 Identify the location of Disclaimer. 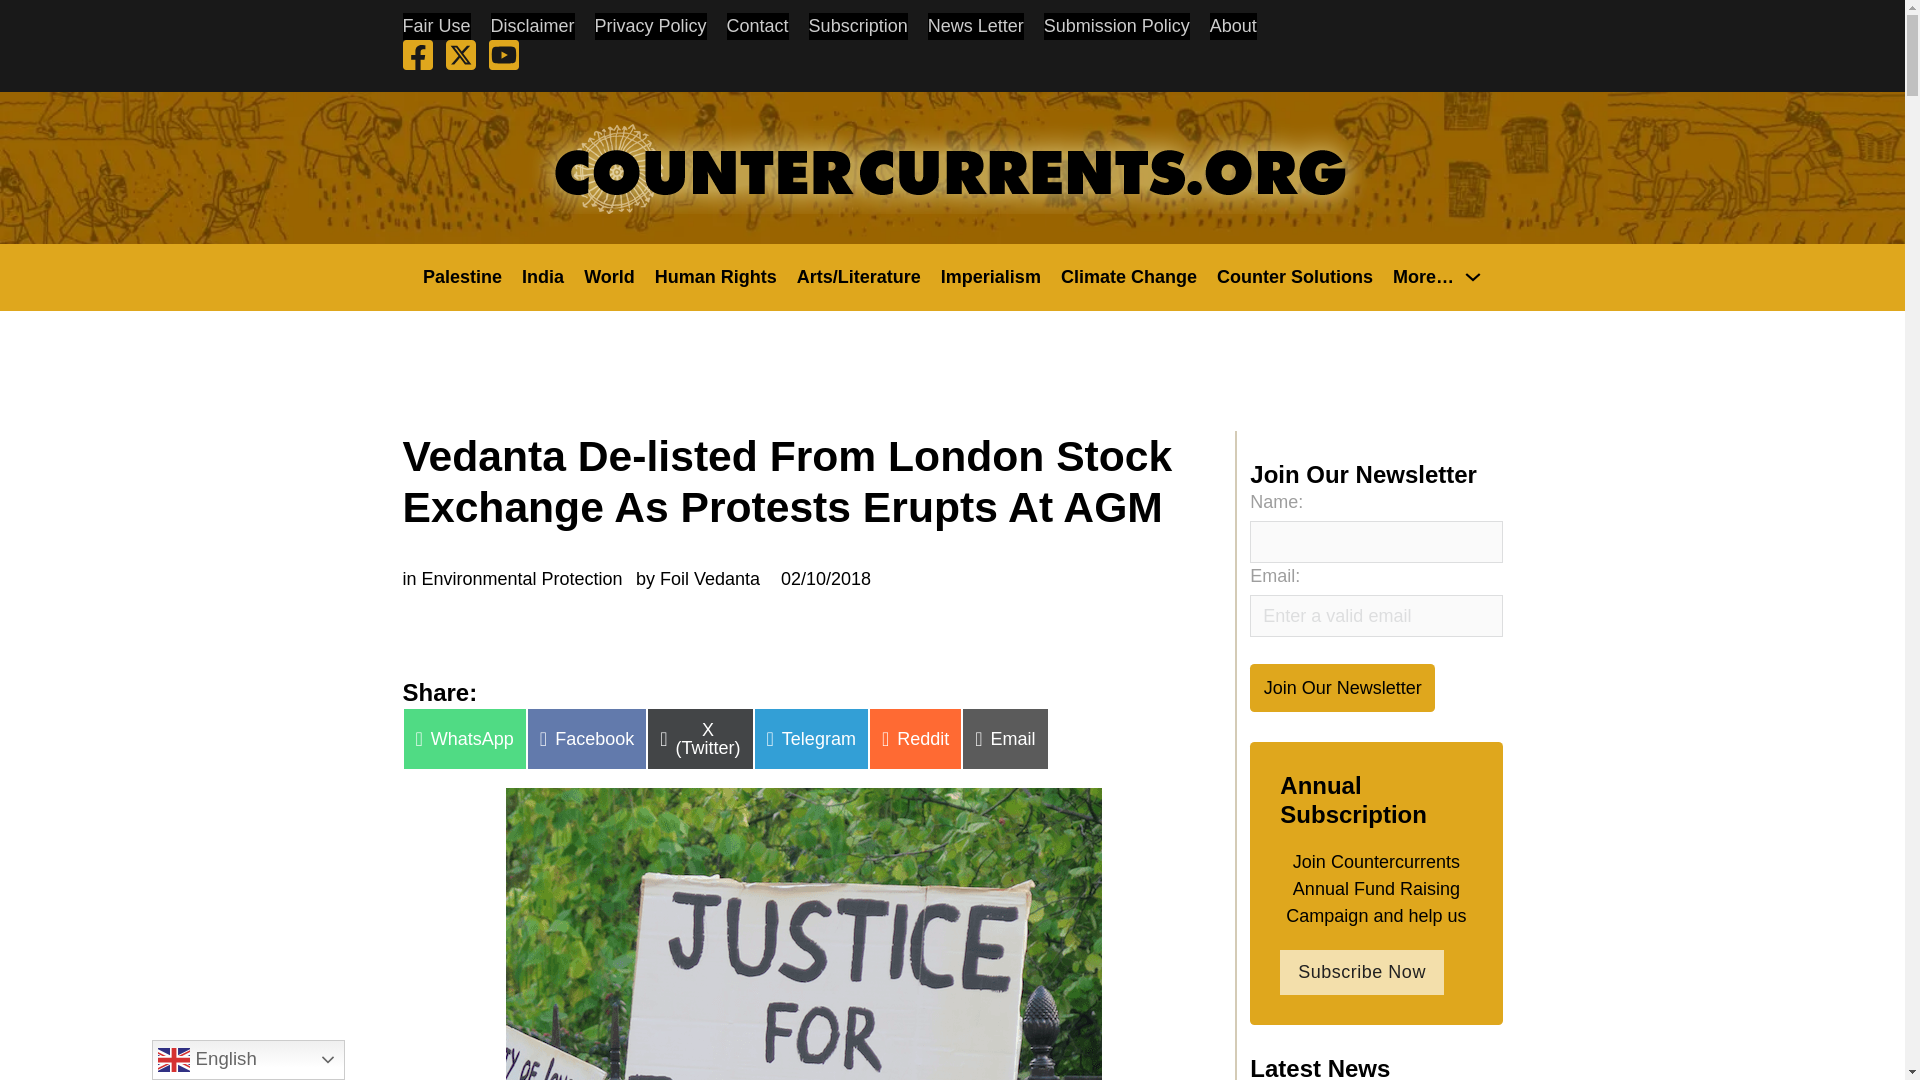
(532, 26).